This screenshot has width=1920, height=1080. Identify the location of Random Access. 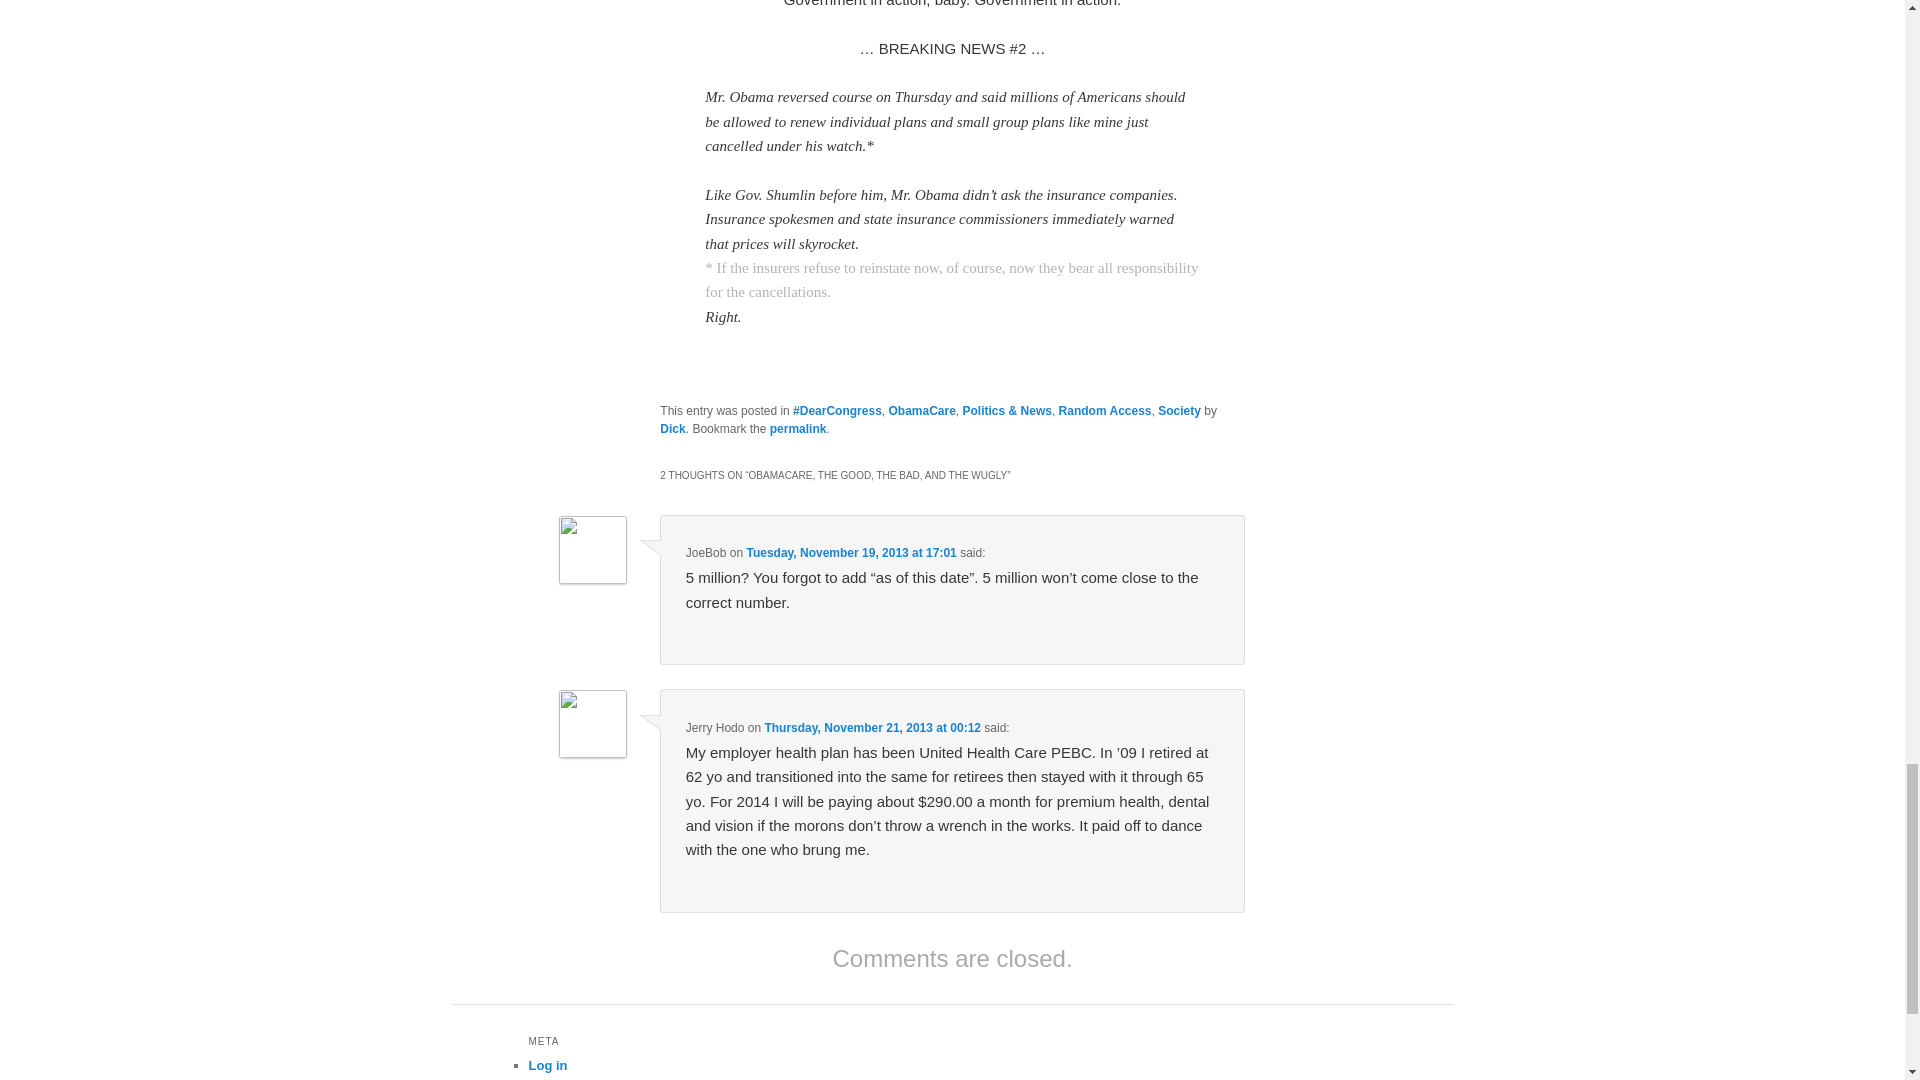
(1106, 410).